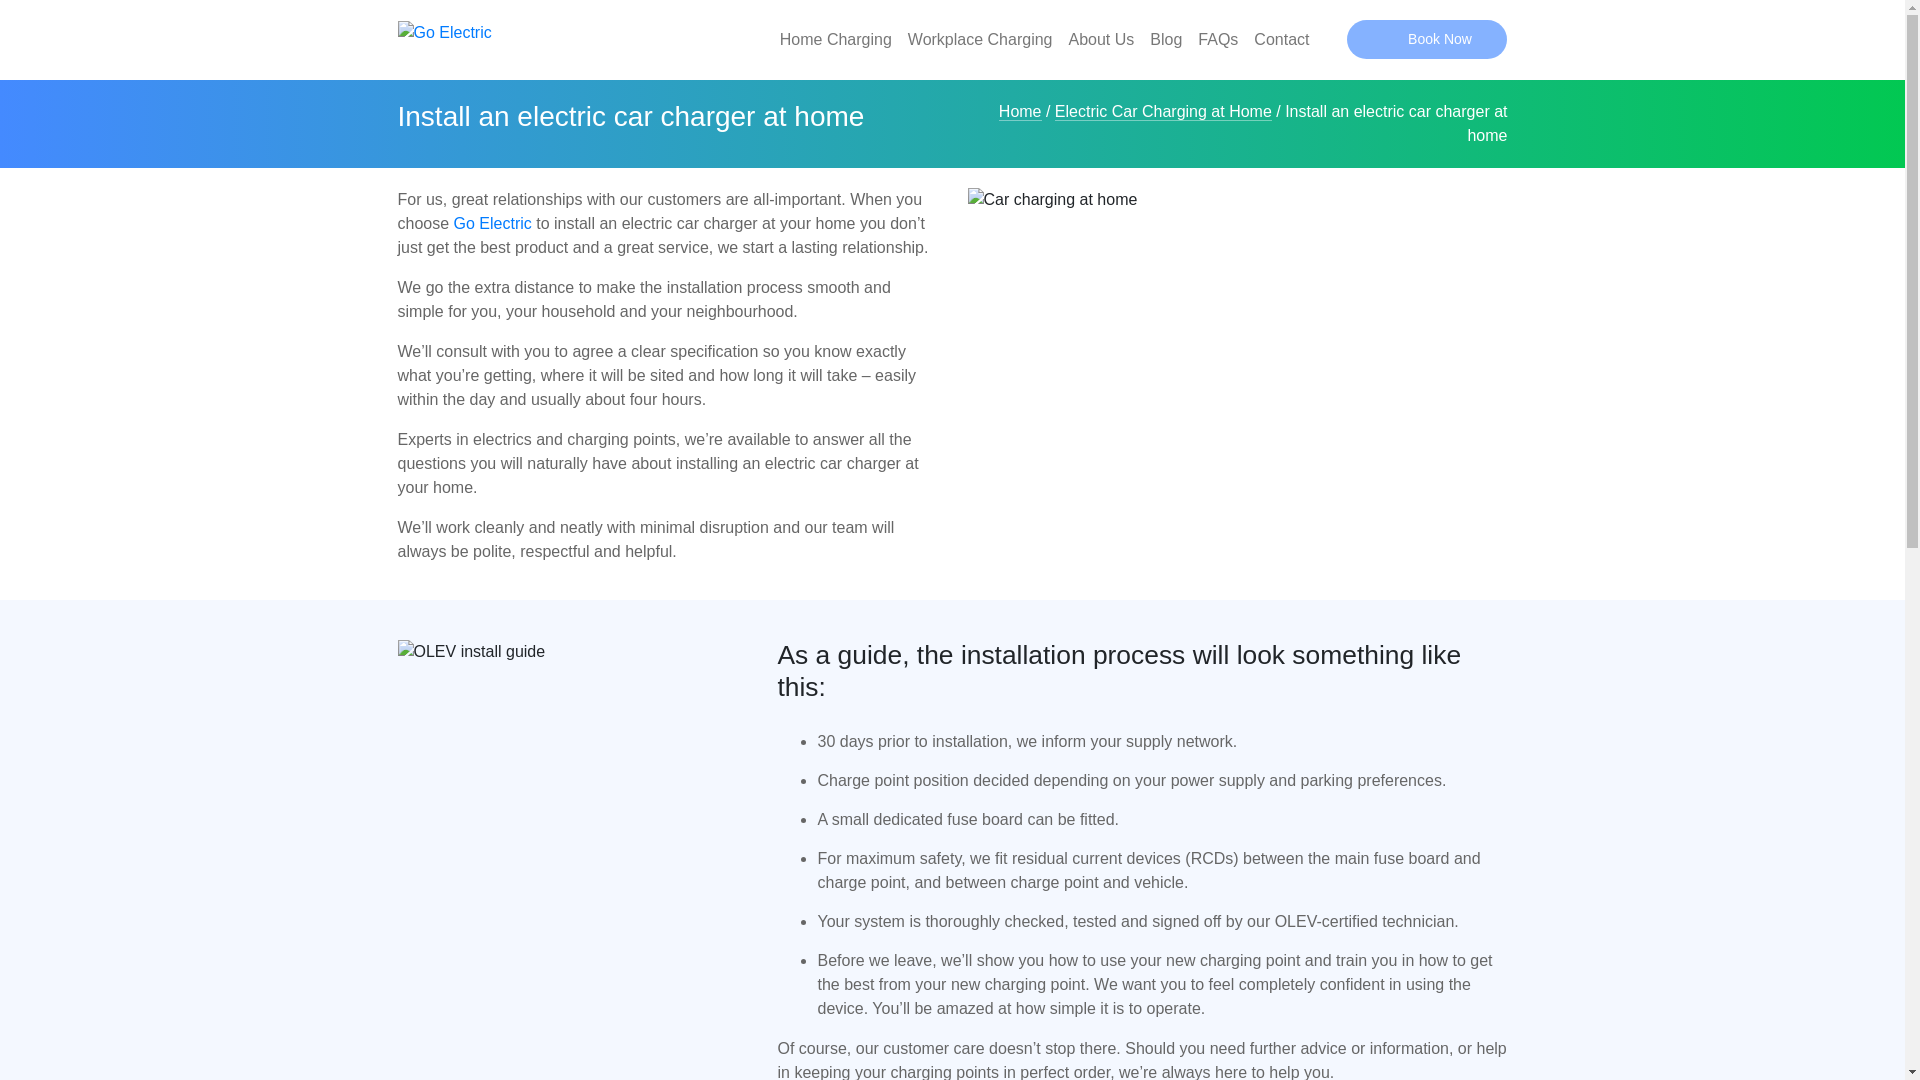 This screenshot has width=1920, height=1080. I want to click on Go Electric, so click(492, 223).